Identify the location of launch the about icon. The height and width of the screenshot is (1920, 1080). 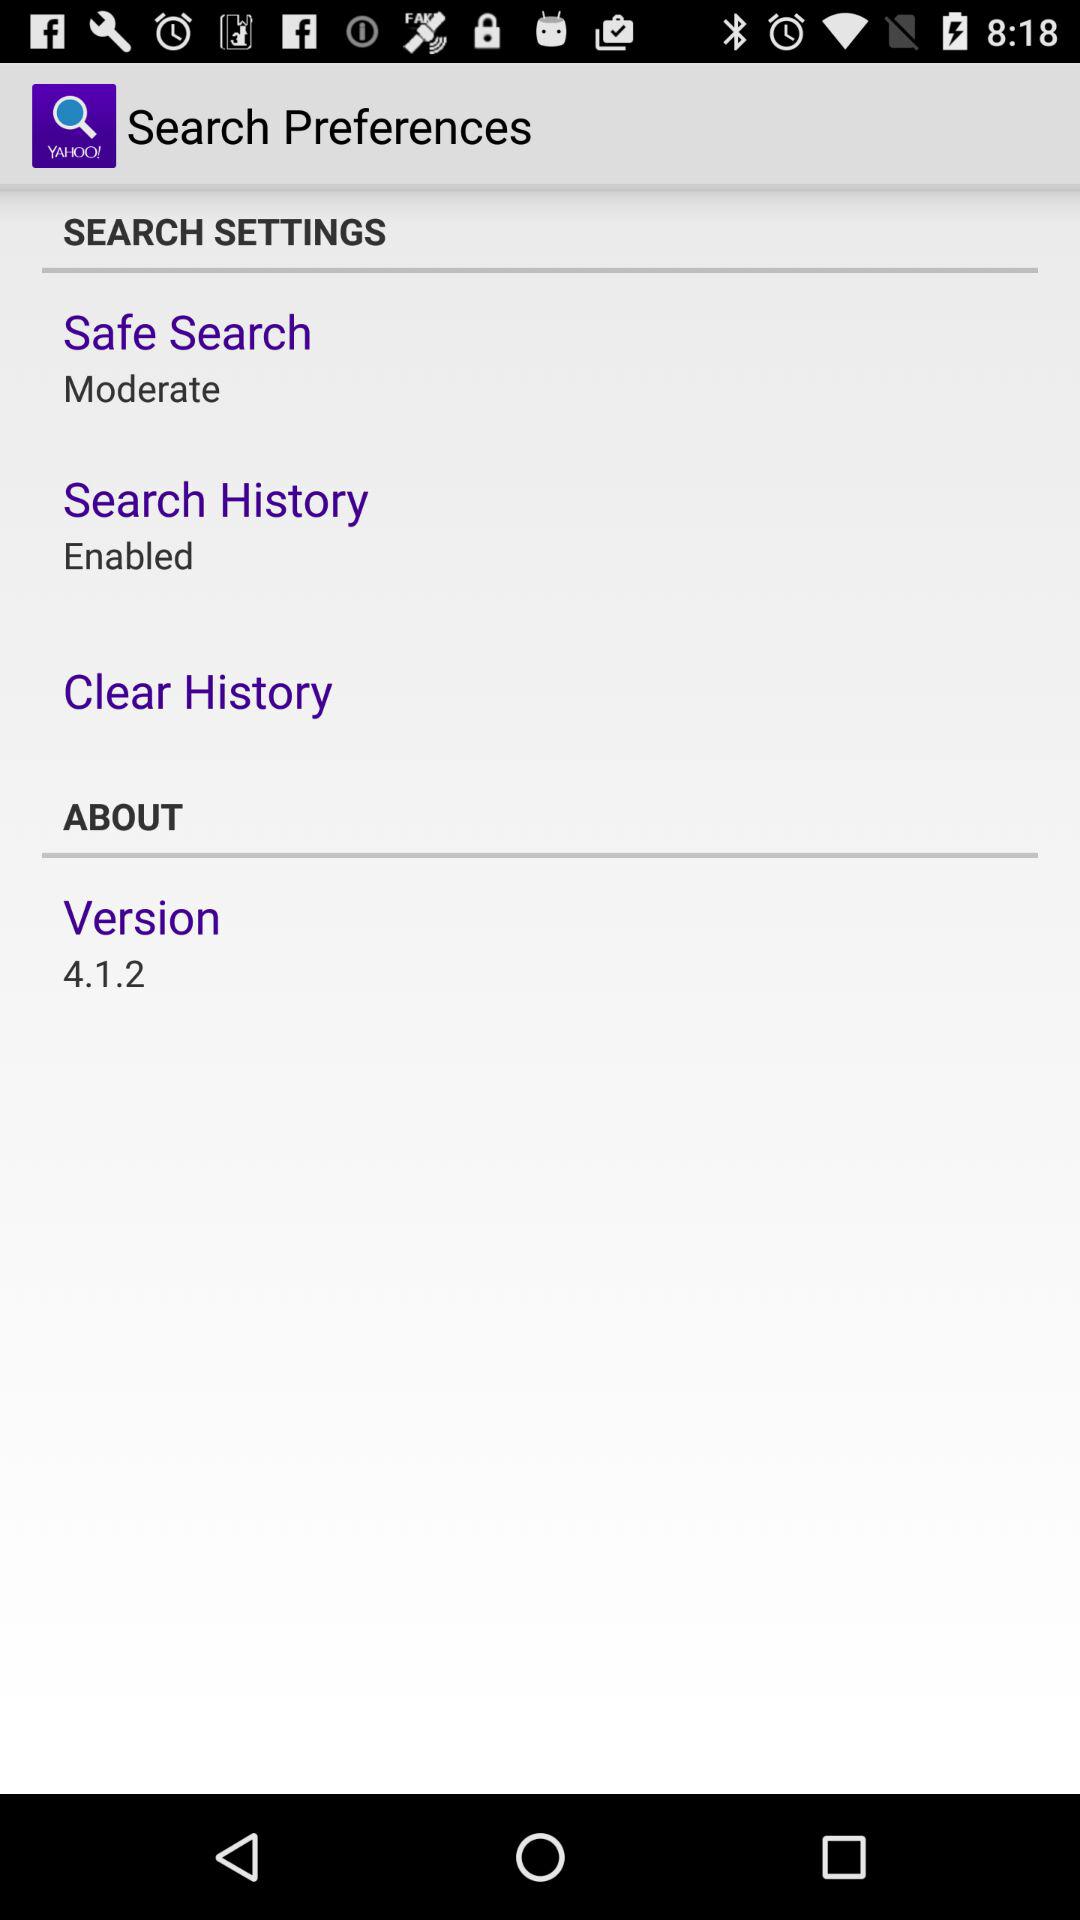
(540, 816).